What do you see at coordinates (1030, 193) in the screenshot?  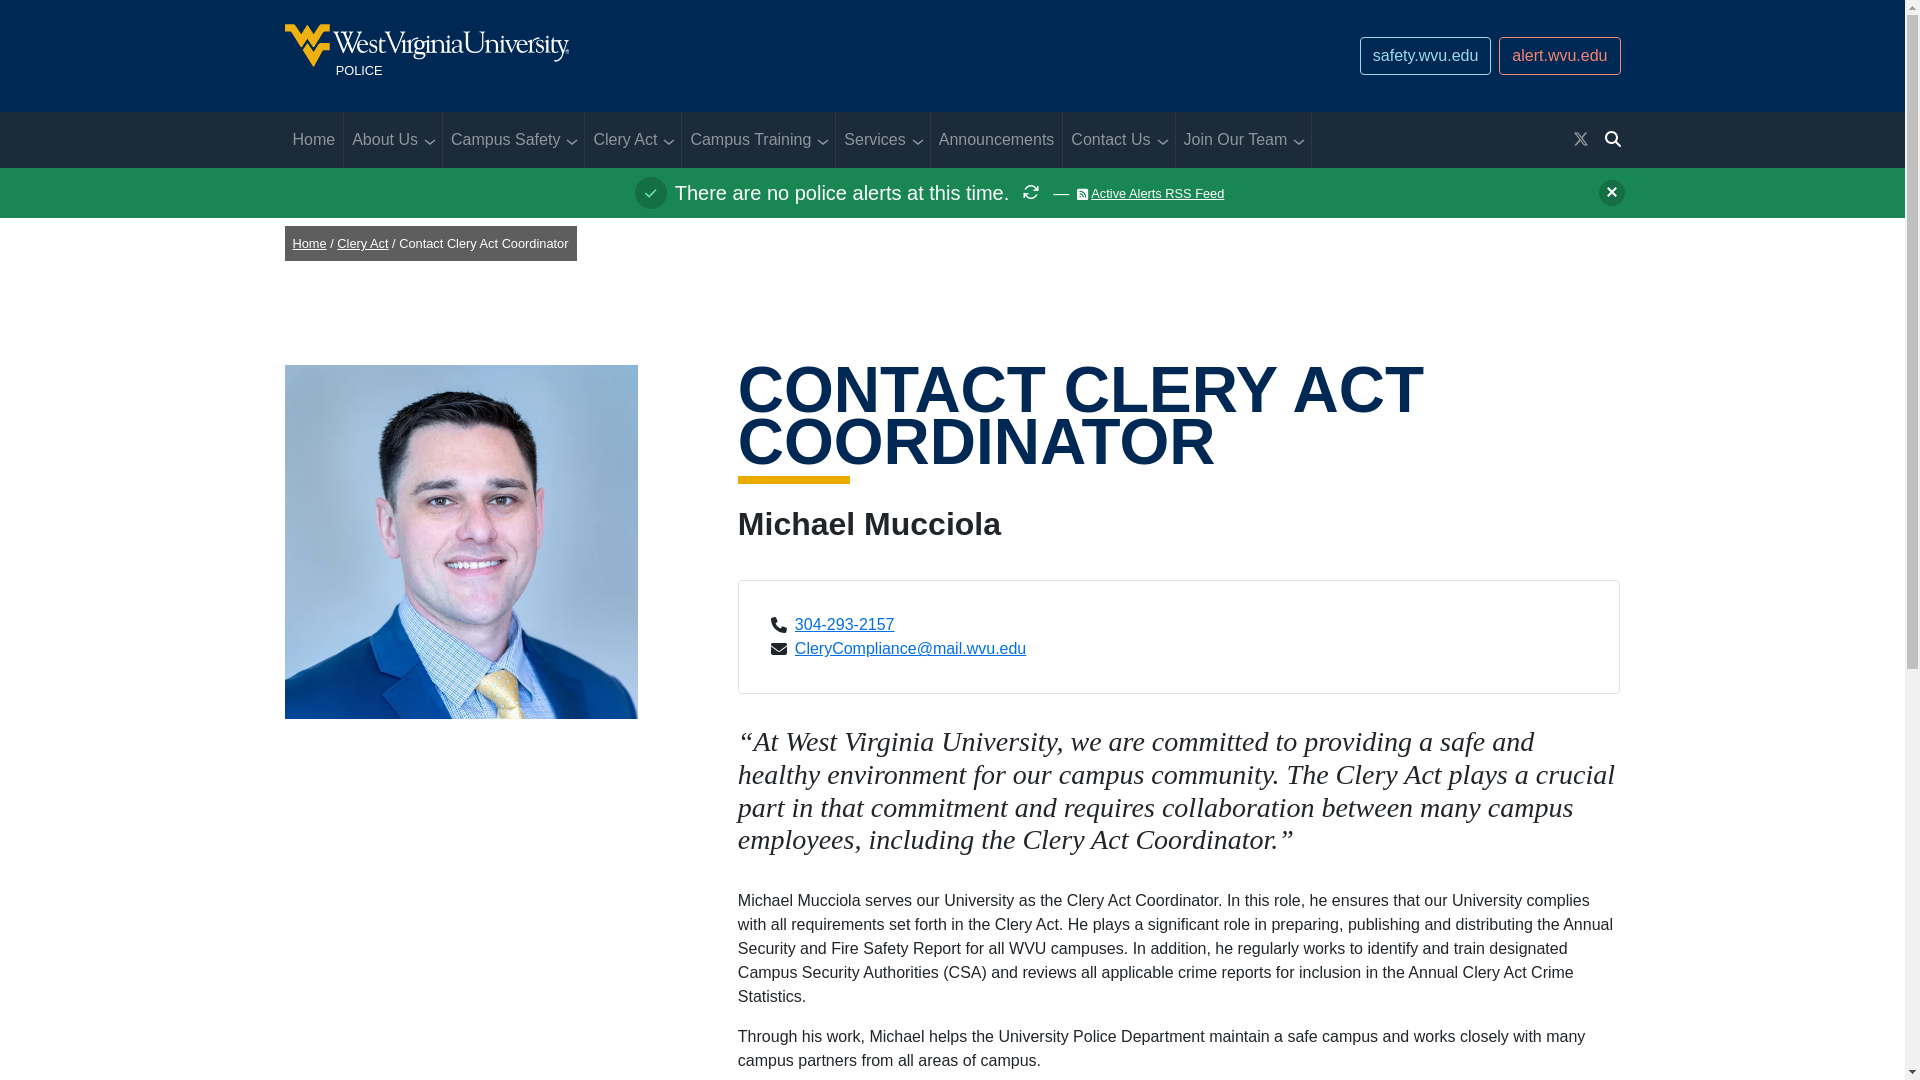 I see `Reload page to refresh status` at bounding box center [1030, 193].